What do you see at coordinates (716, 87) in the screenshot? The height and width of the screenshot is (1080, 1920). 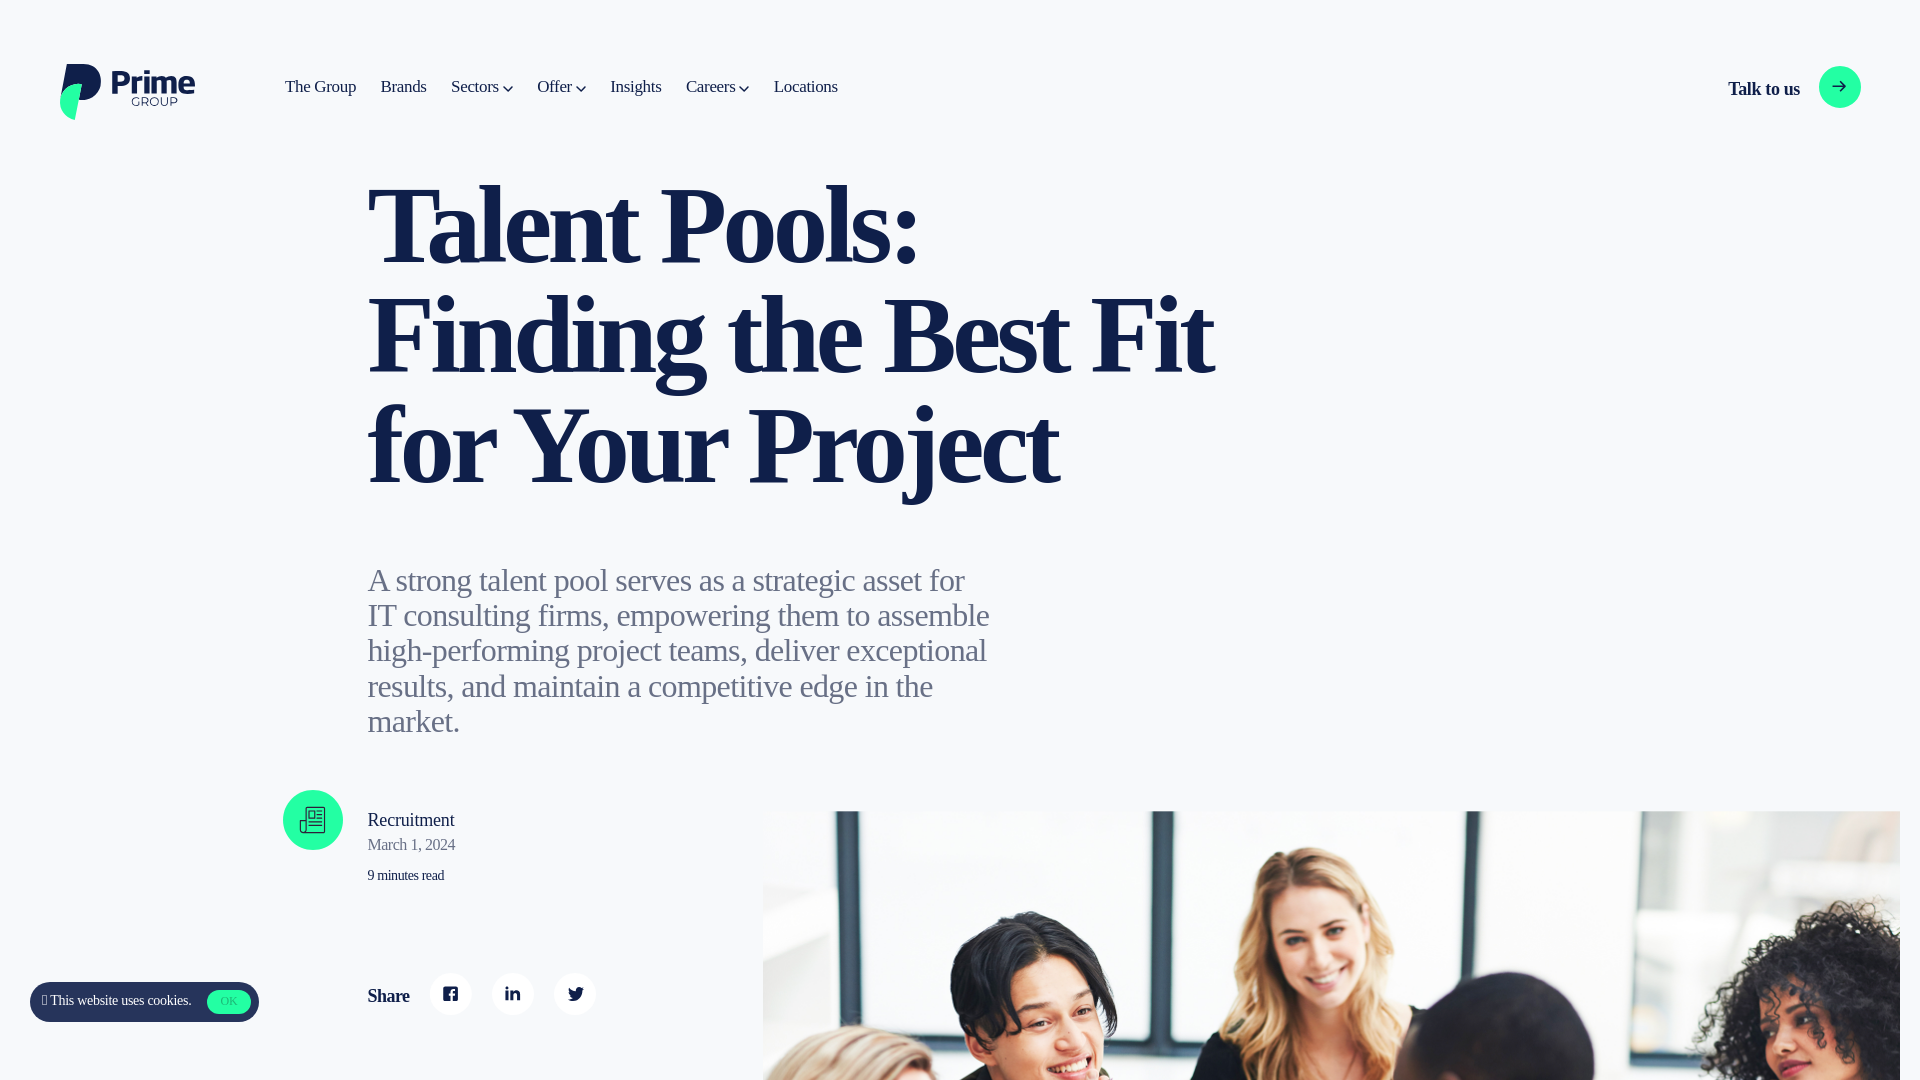 I see `Locations` at bounding box center [716, 87].